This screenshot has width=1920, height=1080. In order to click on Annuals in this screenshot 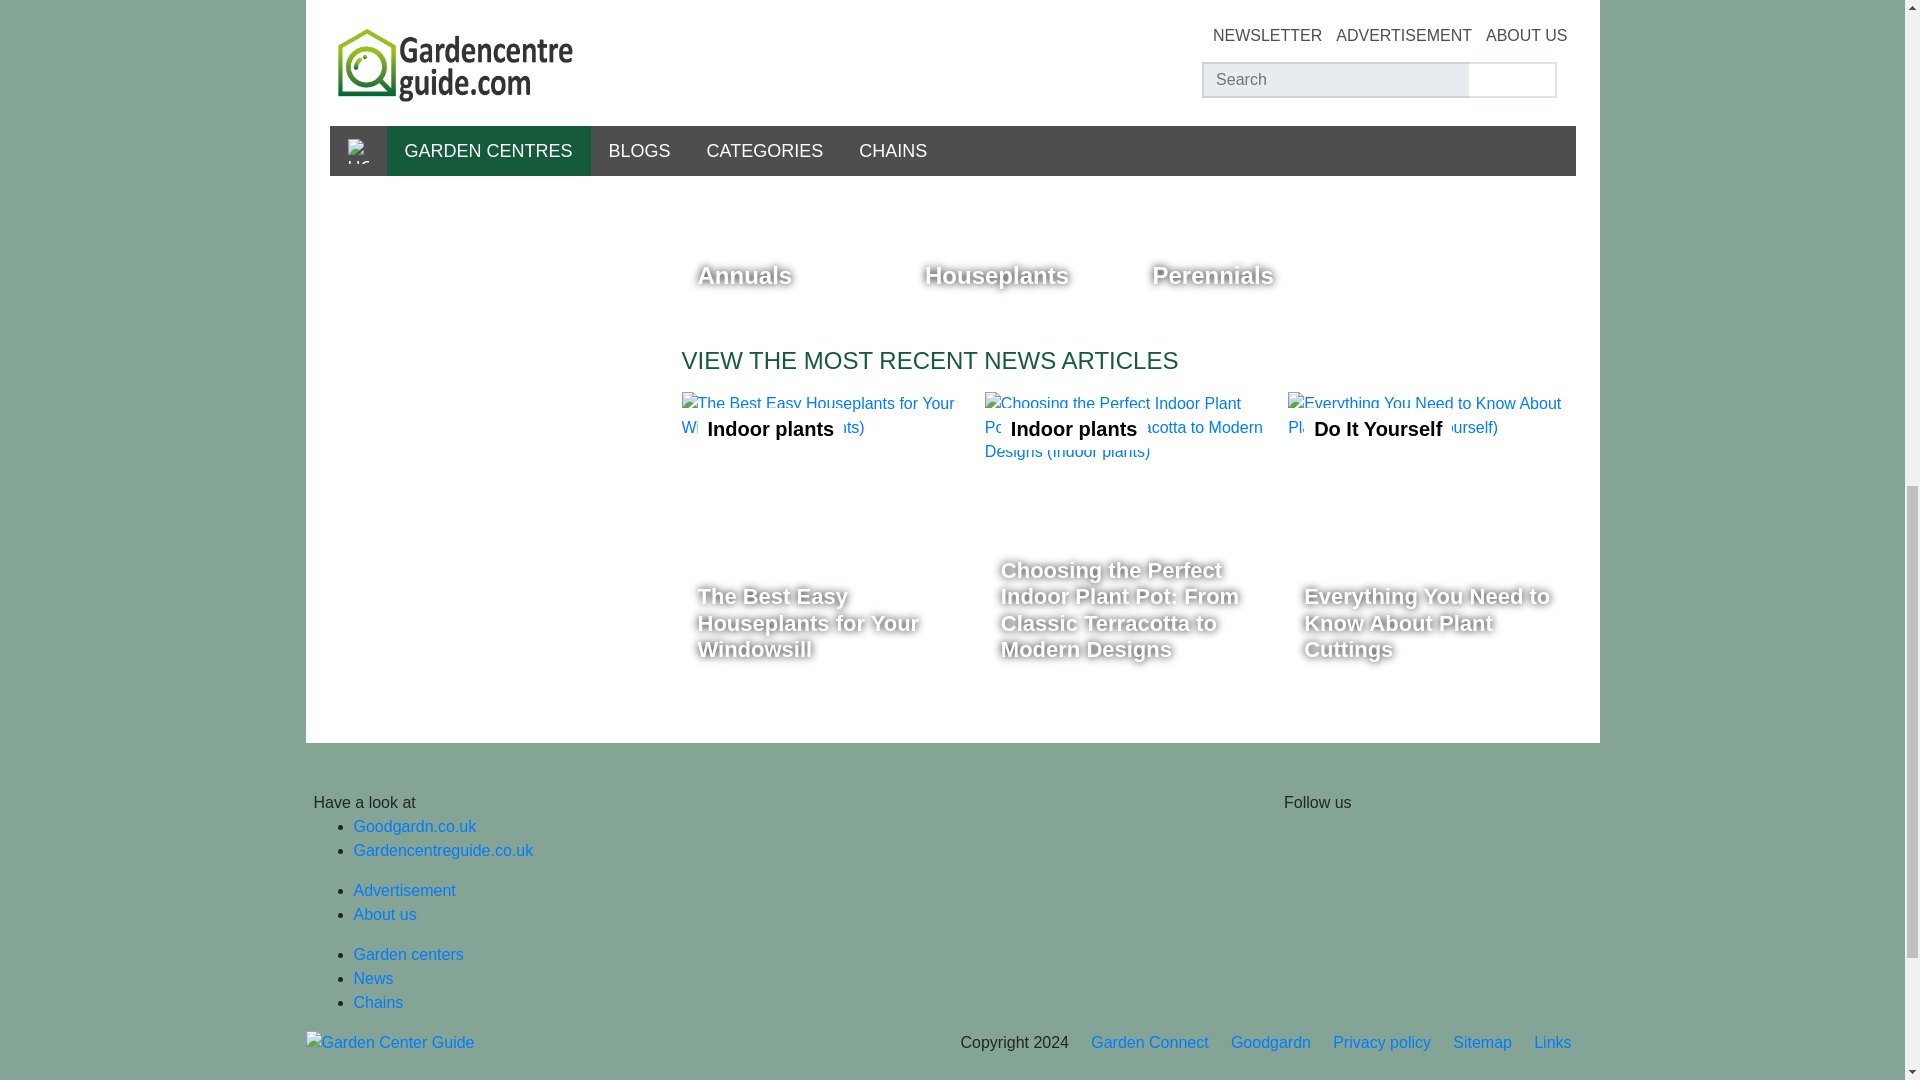, I will do `click(1014, 202)`.